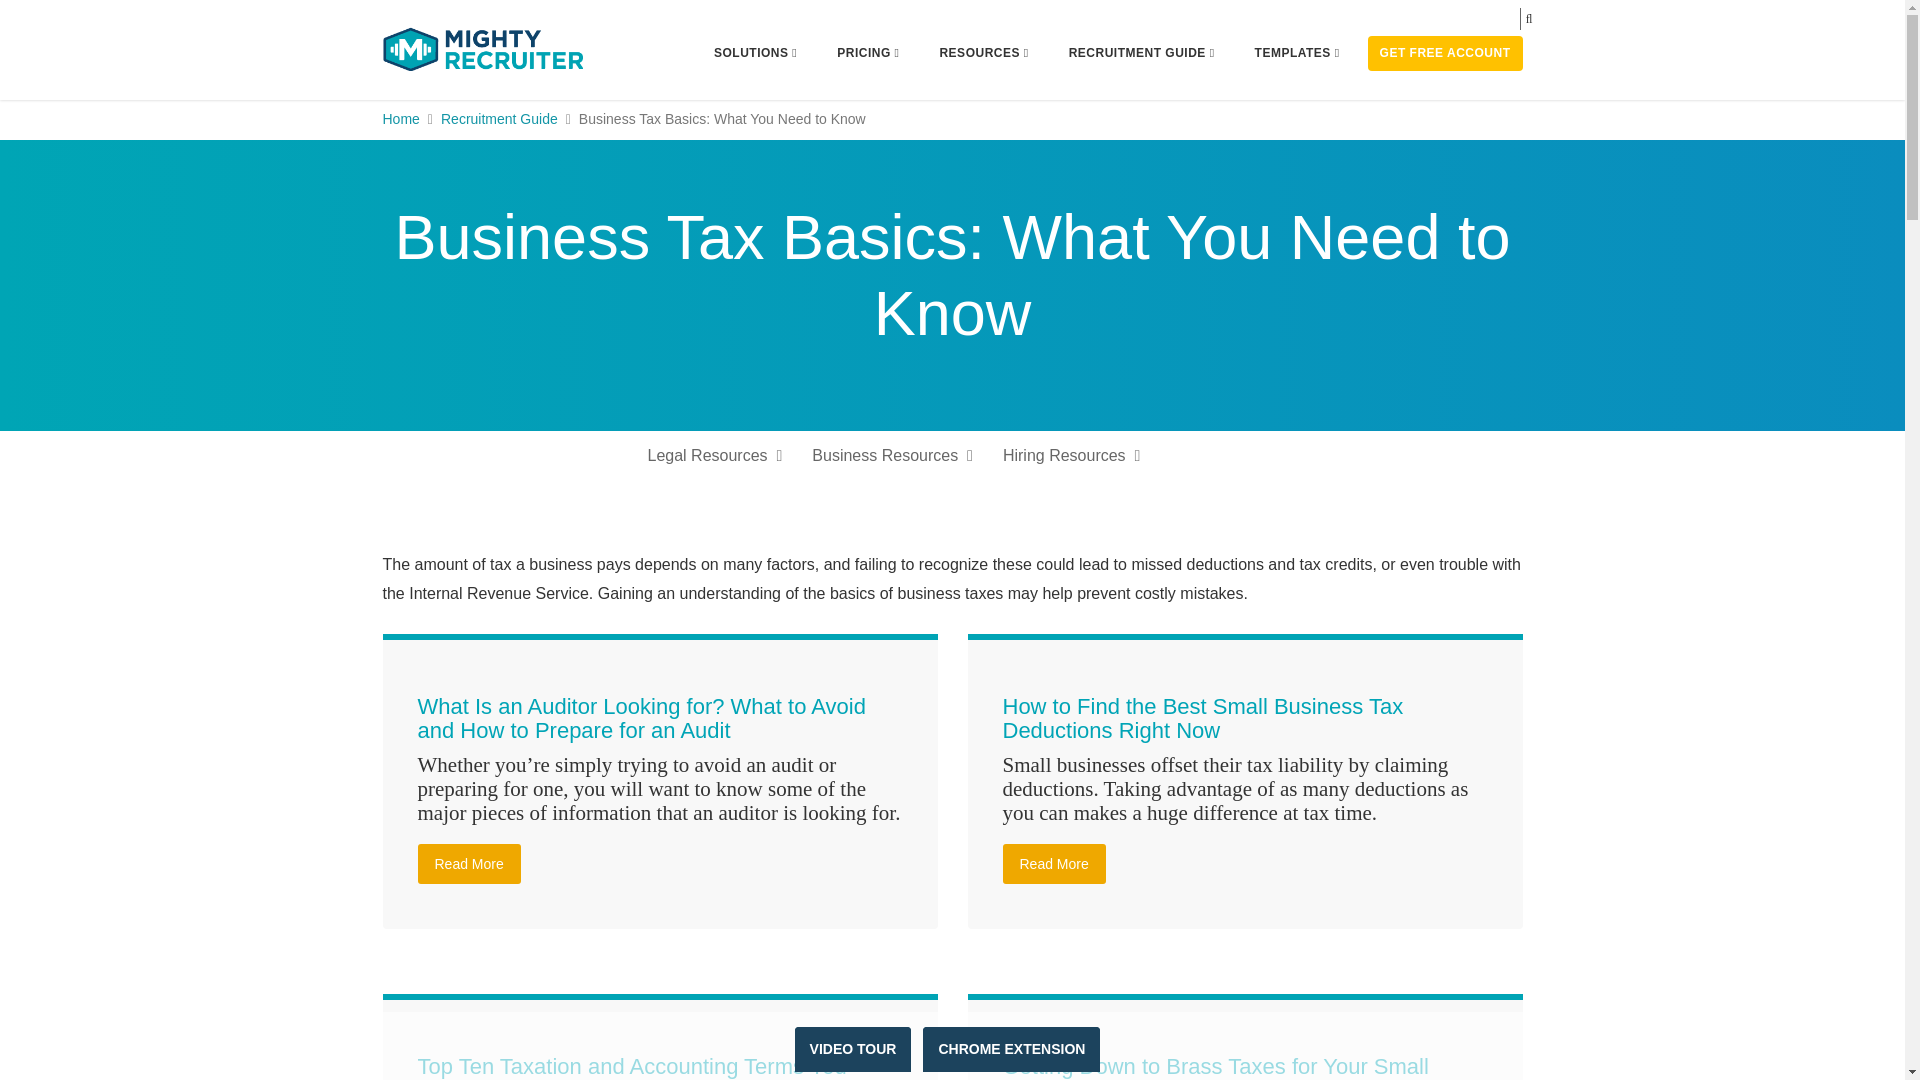 This screenshot has width=1920, height=1080. I want to click on GET FREE ACCOUNT, so click(1444, 53).